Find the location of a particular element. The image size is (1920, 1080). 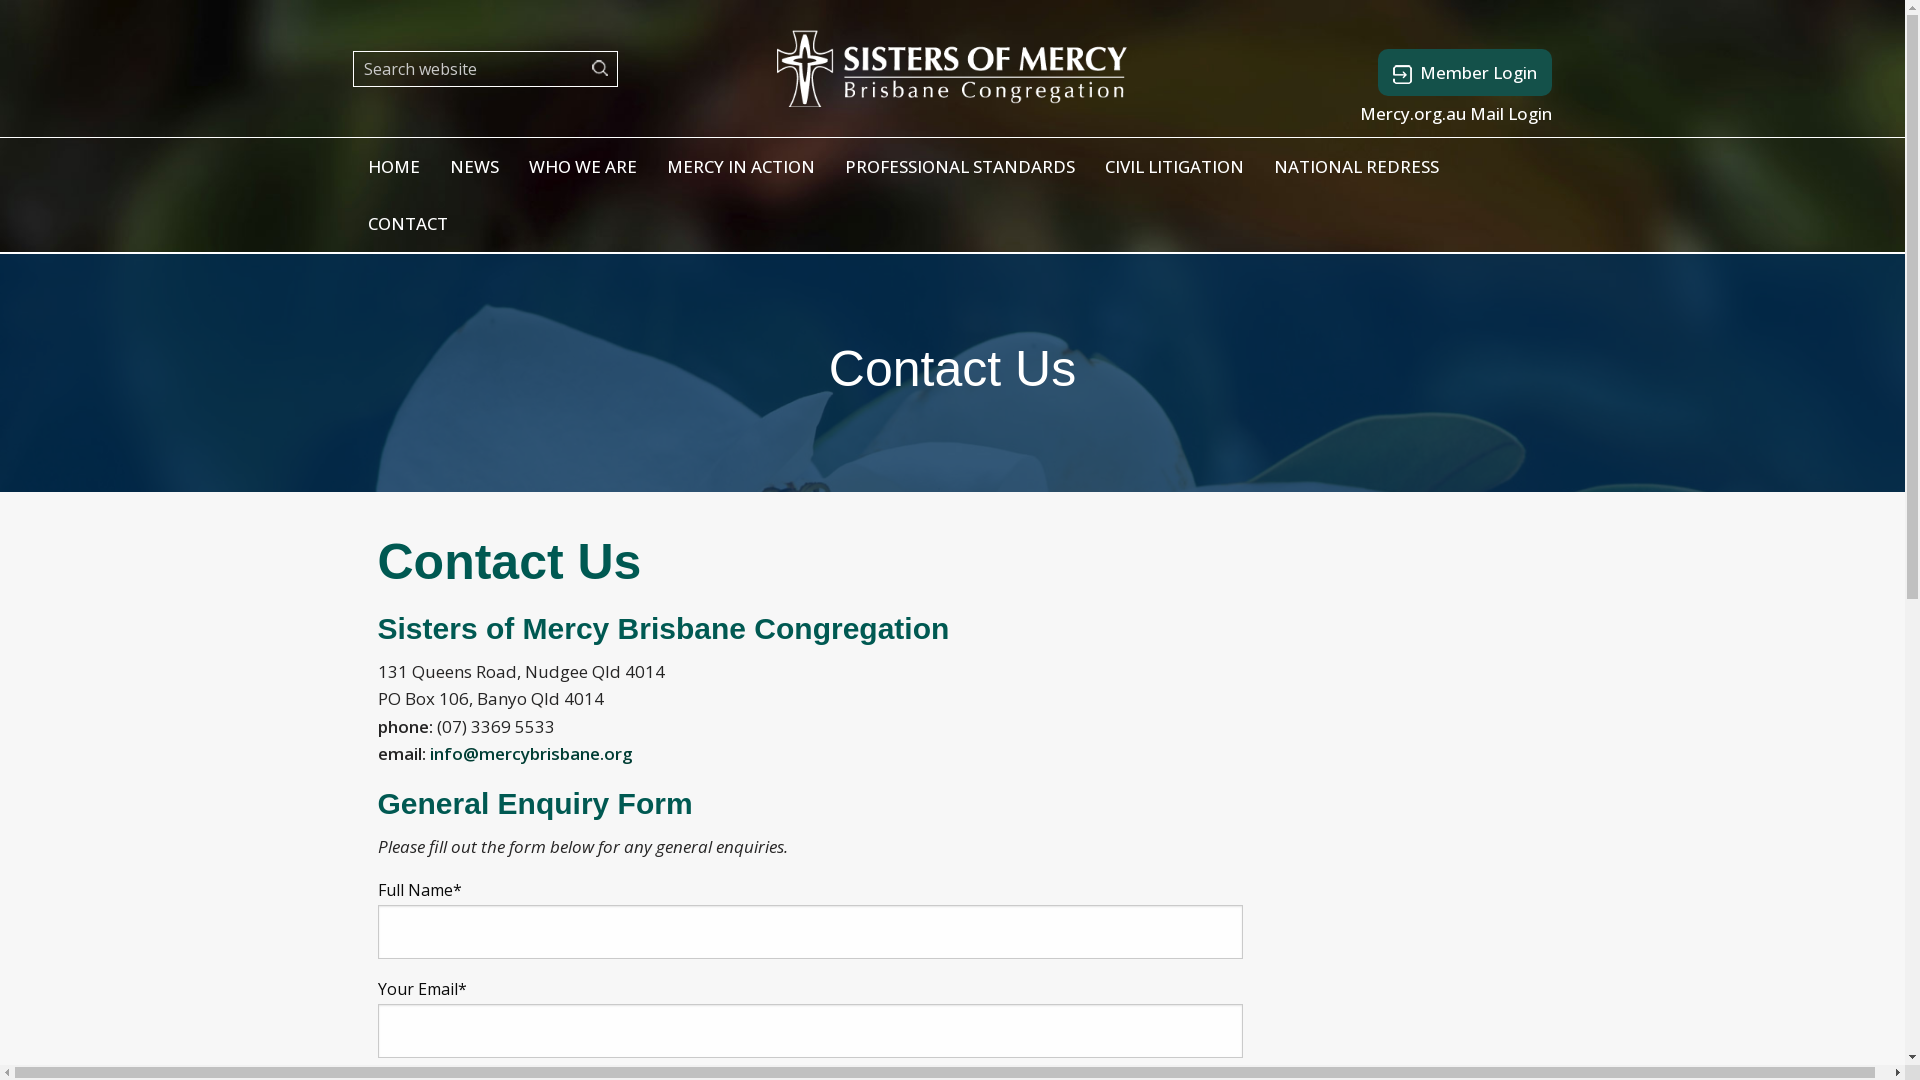

info@ is located at coordinates (454, 754).